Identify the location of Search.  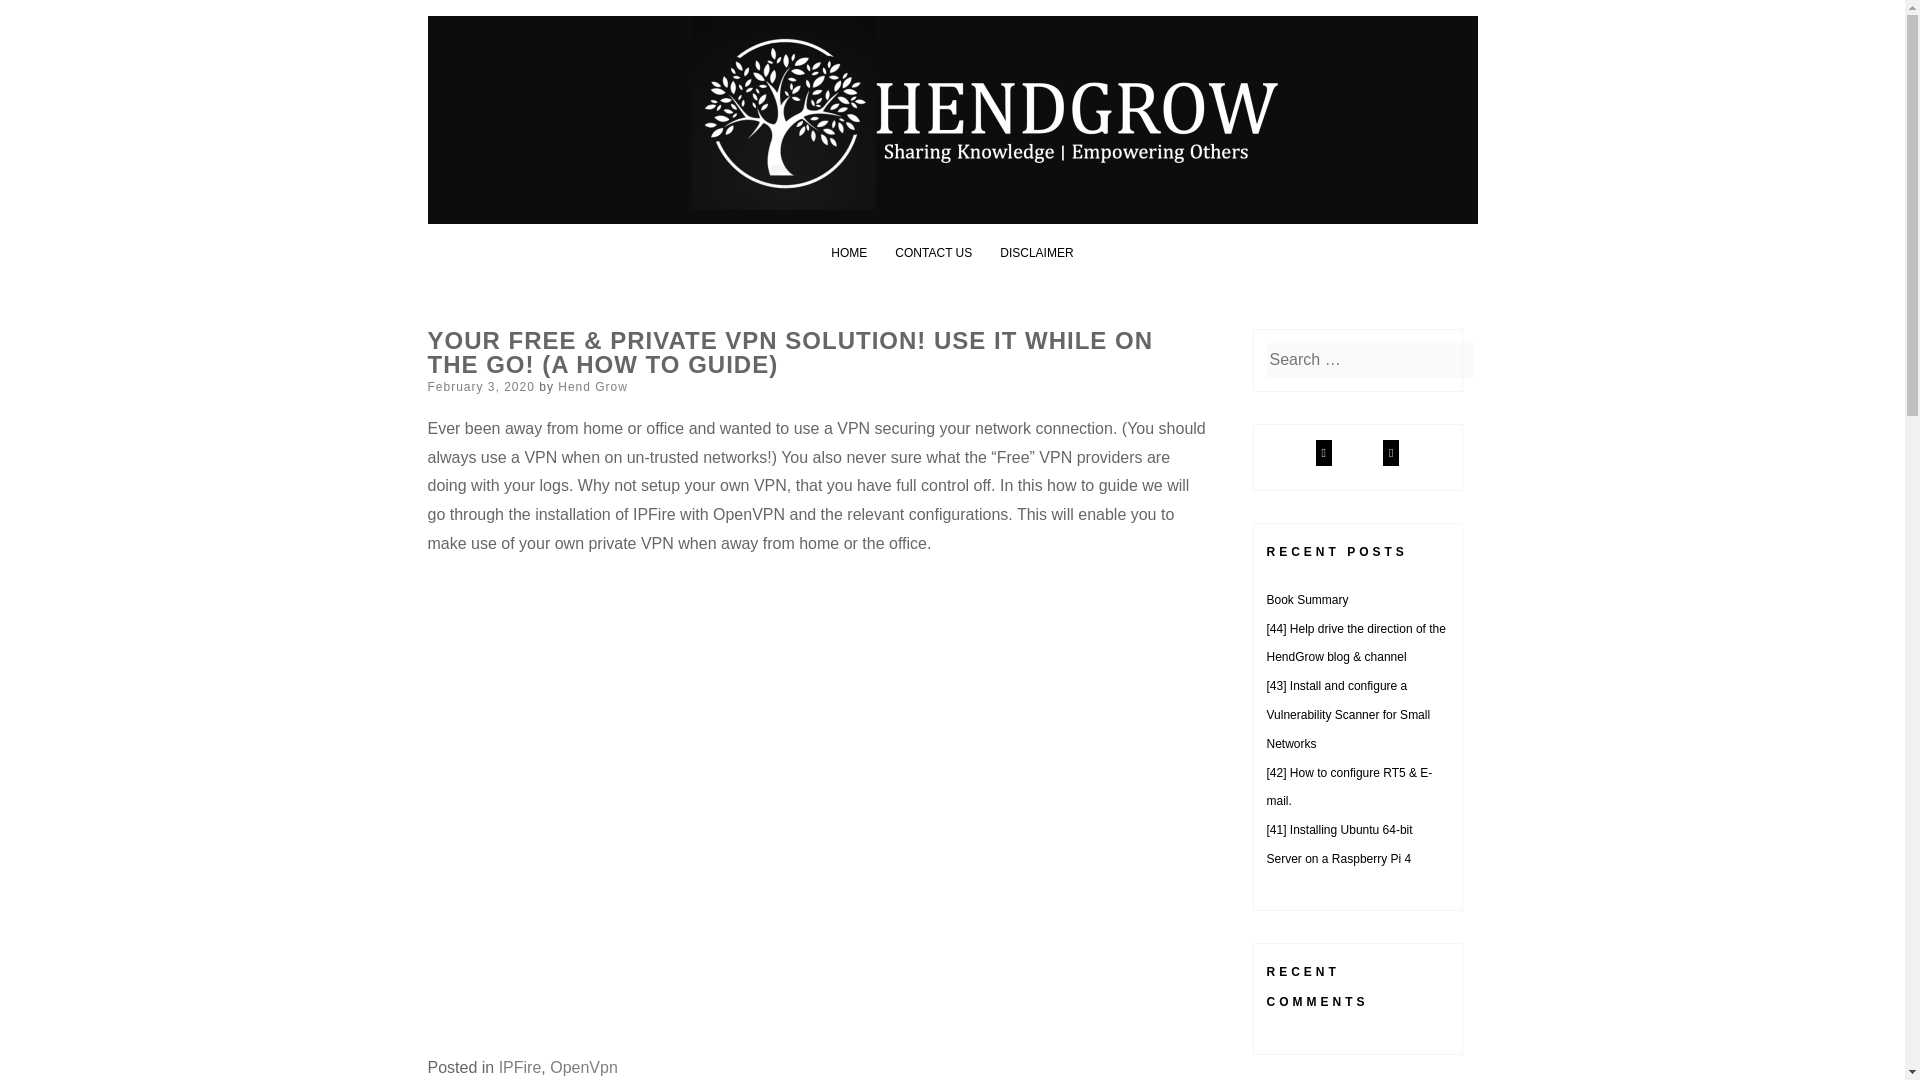
(39, 18).